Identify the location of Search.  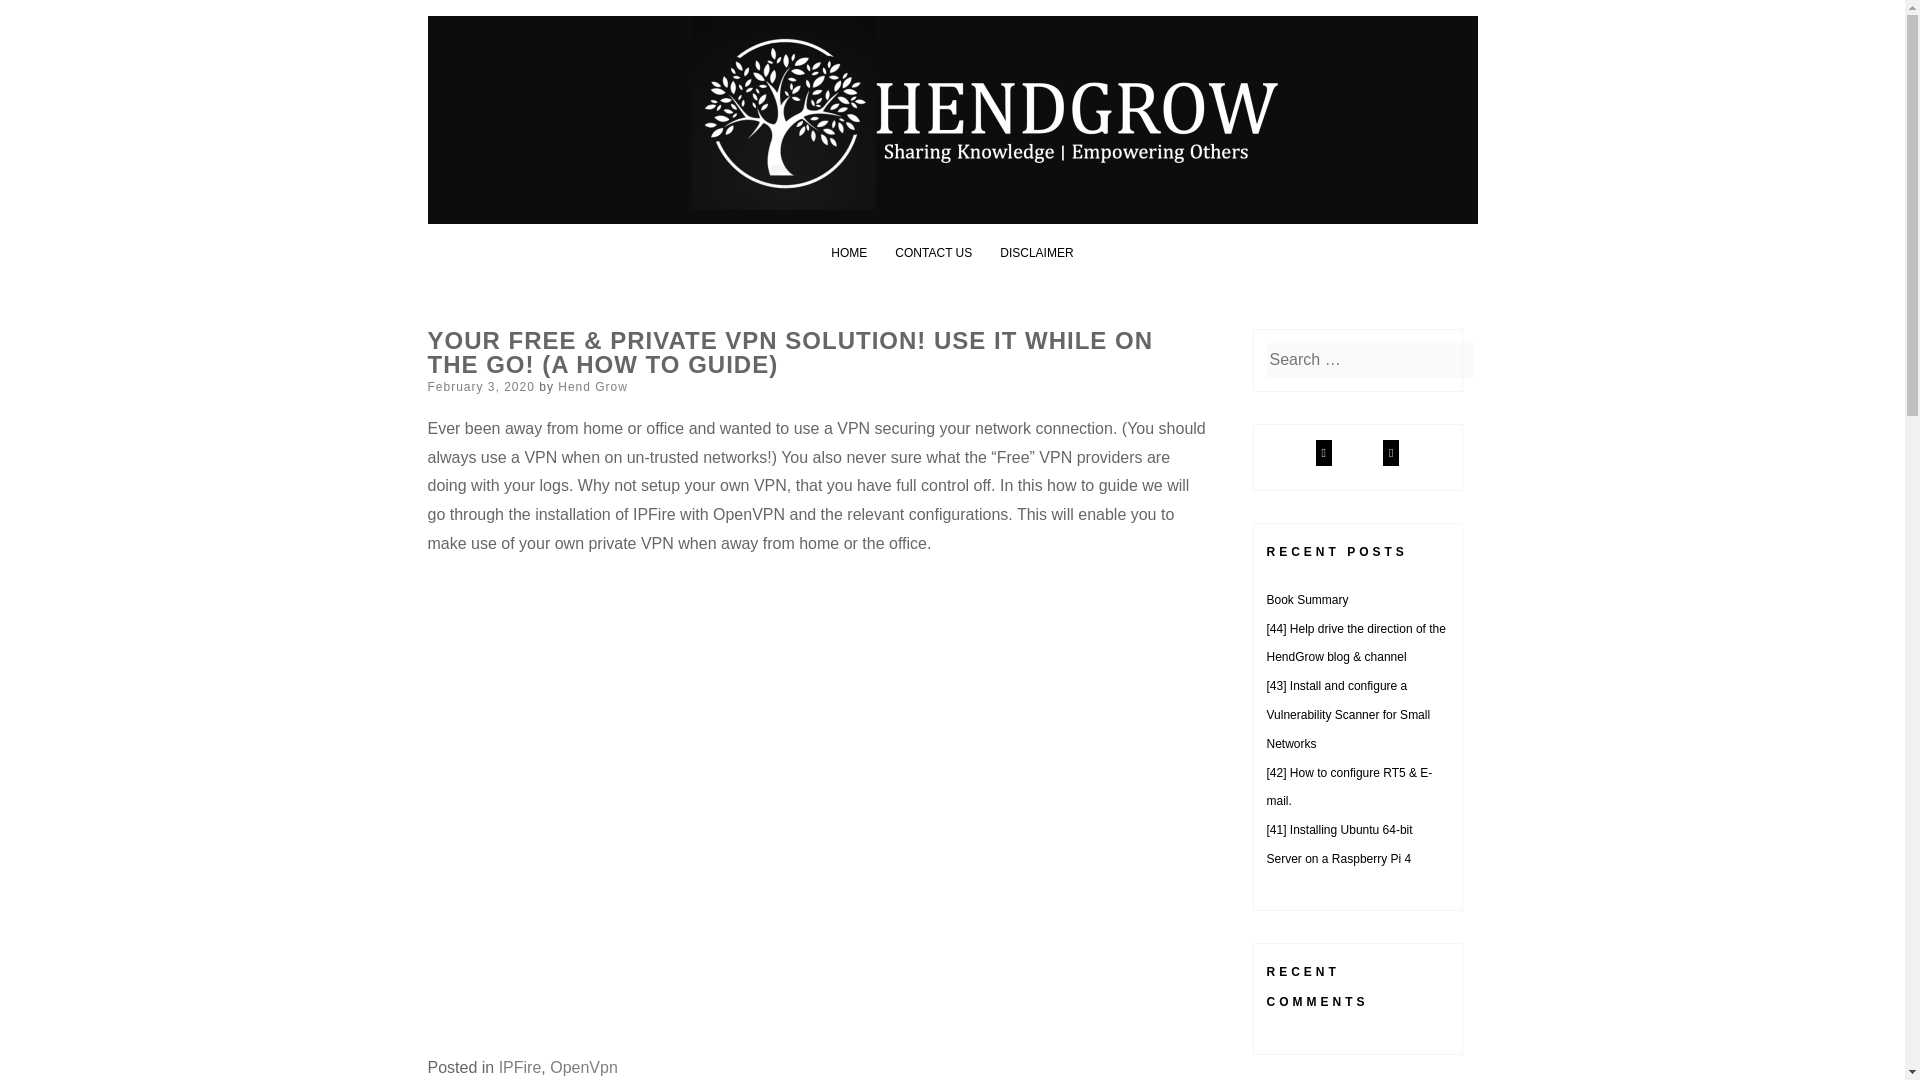
(39, 18).